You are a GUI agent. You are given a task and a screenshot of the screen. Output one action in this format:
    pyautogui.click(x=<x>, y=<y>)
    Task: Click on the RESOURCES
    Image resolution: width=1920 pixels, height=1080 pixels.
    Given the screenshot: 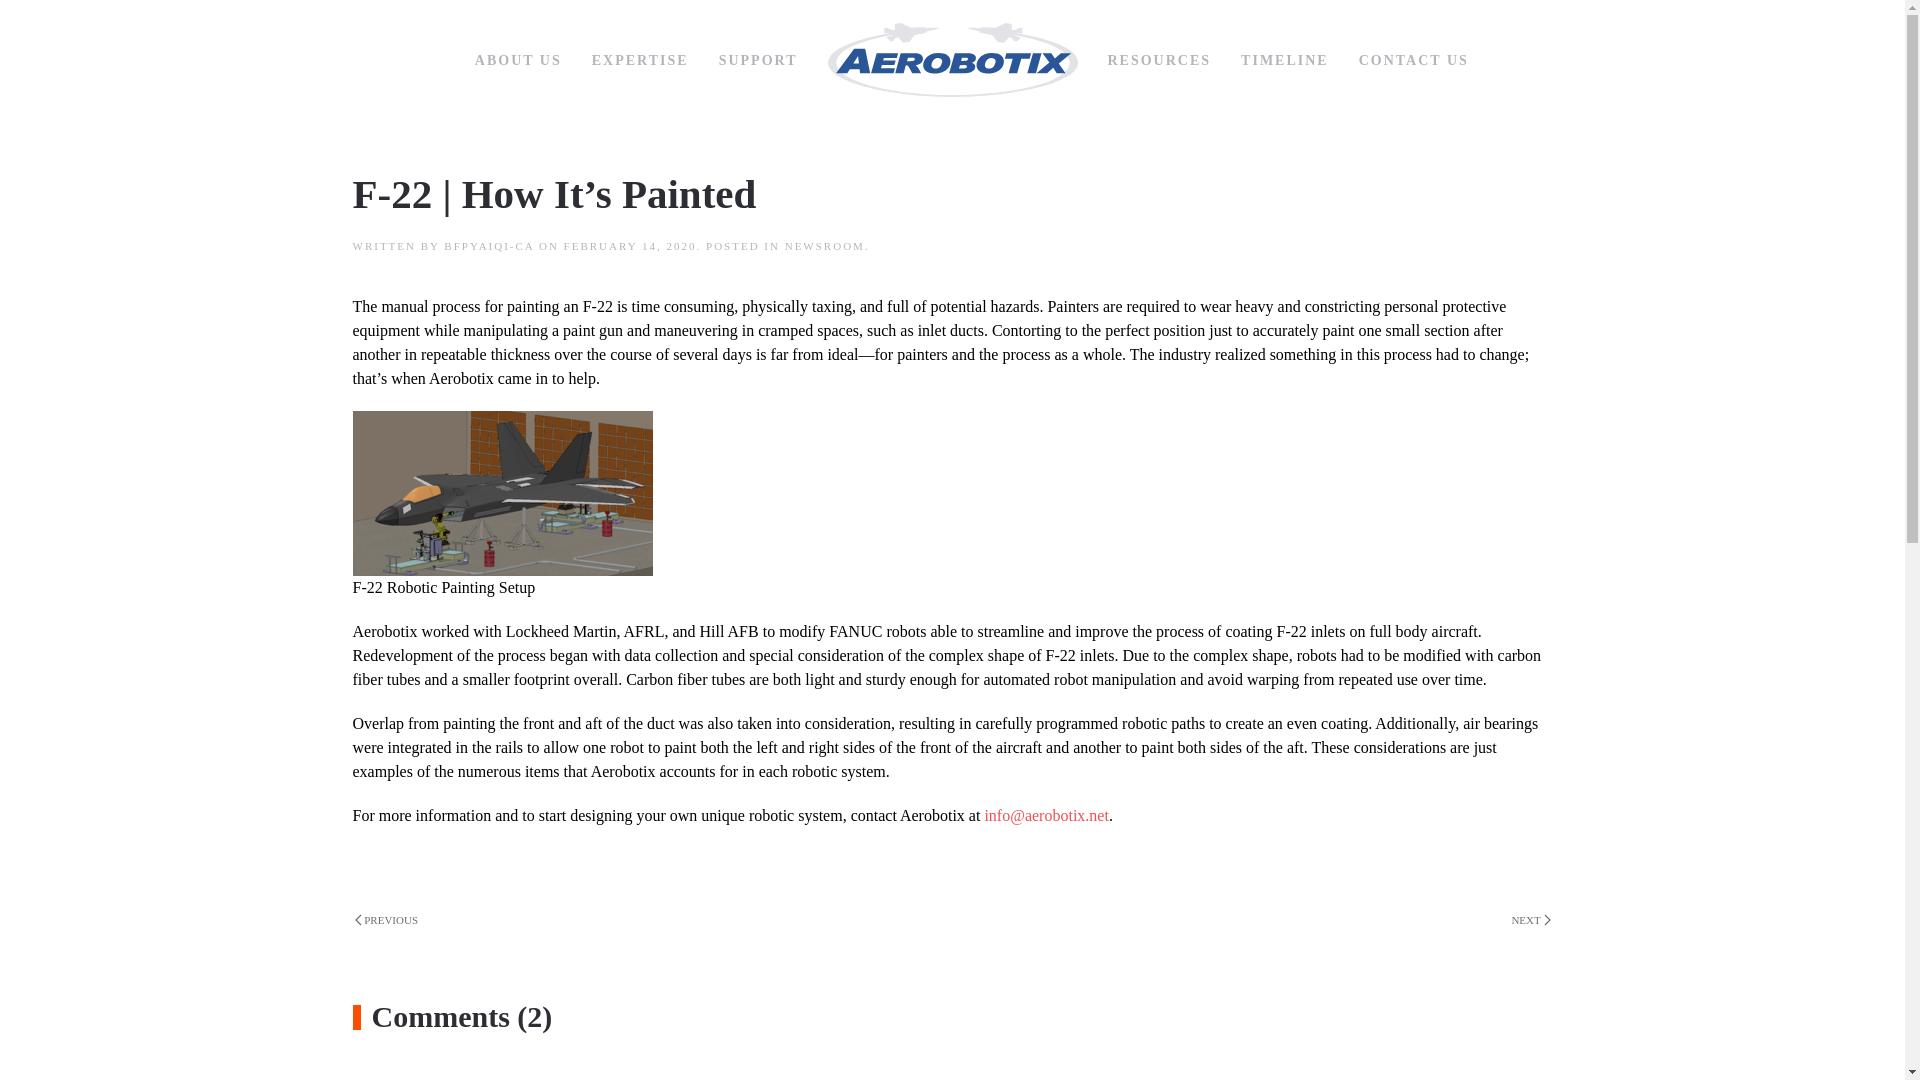 What is the action you would take?
    pyautogui.click(x=1159, y=60)
    